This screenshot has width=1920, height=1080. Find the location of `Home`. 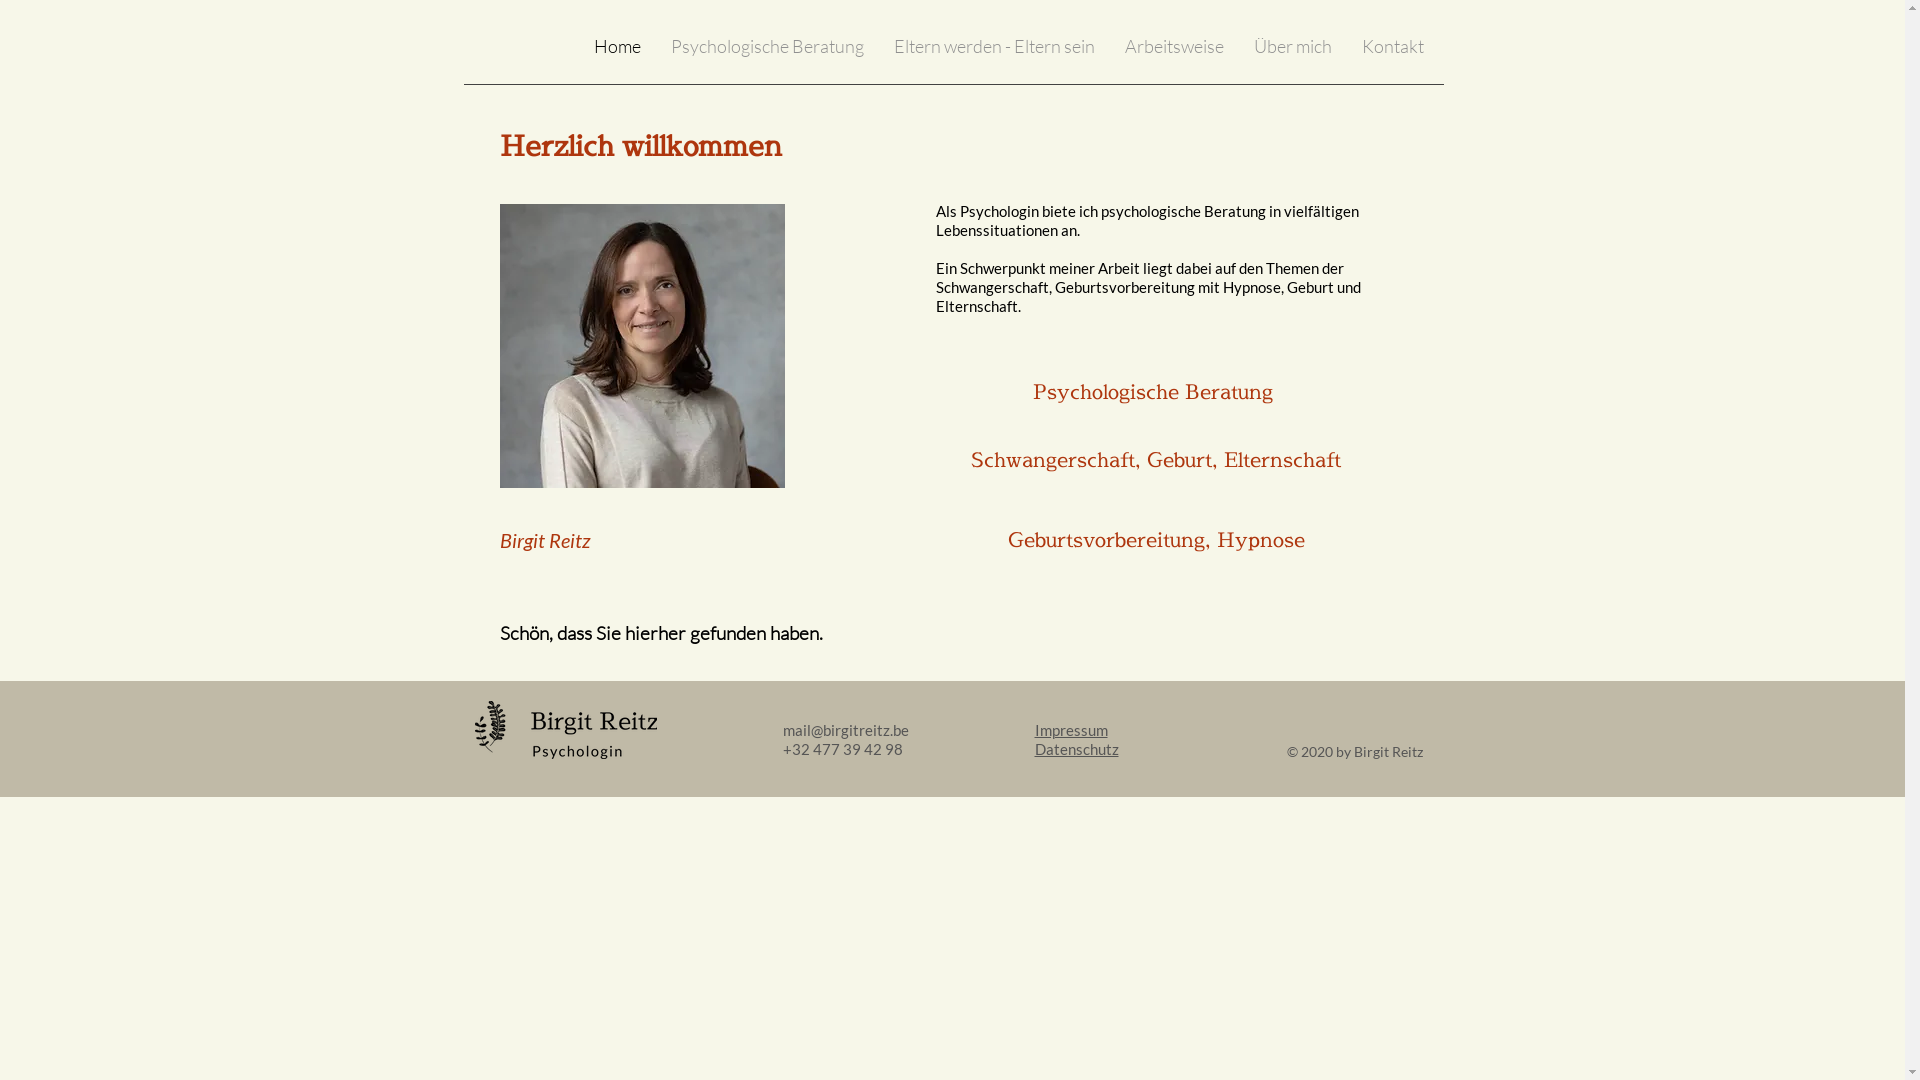

Home is located at coordinates (616, 46).